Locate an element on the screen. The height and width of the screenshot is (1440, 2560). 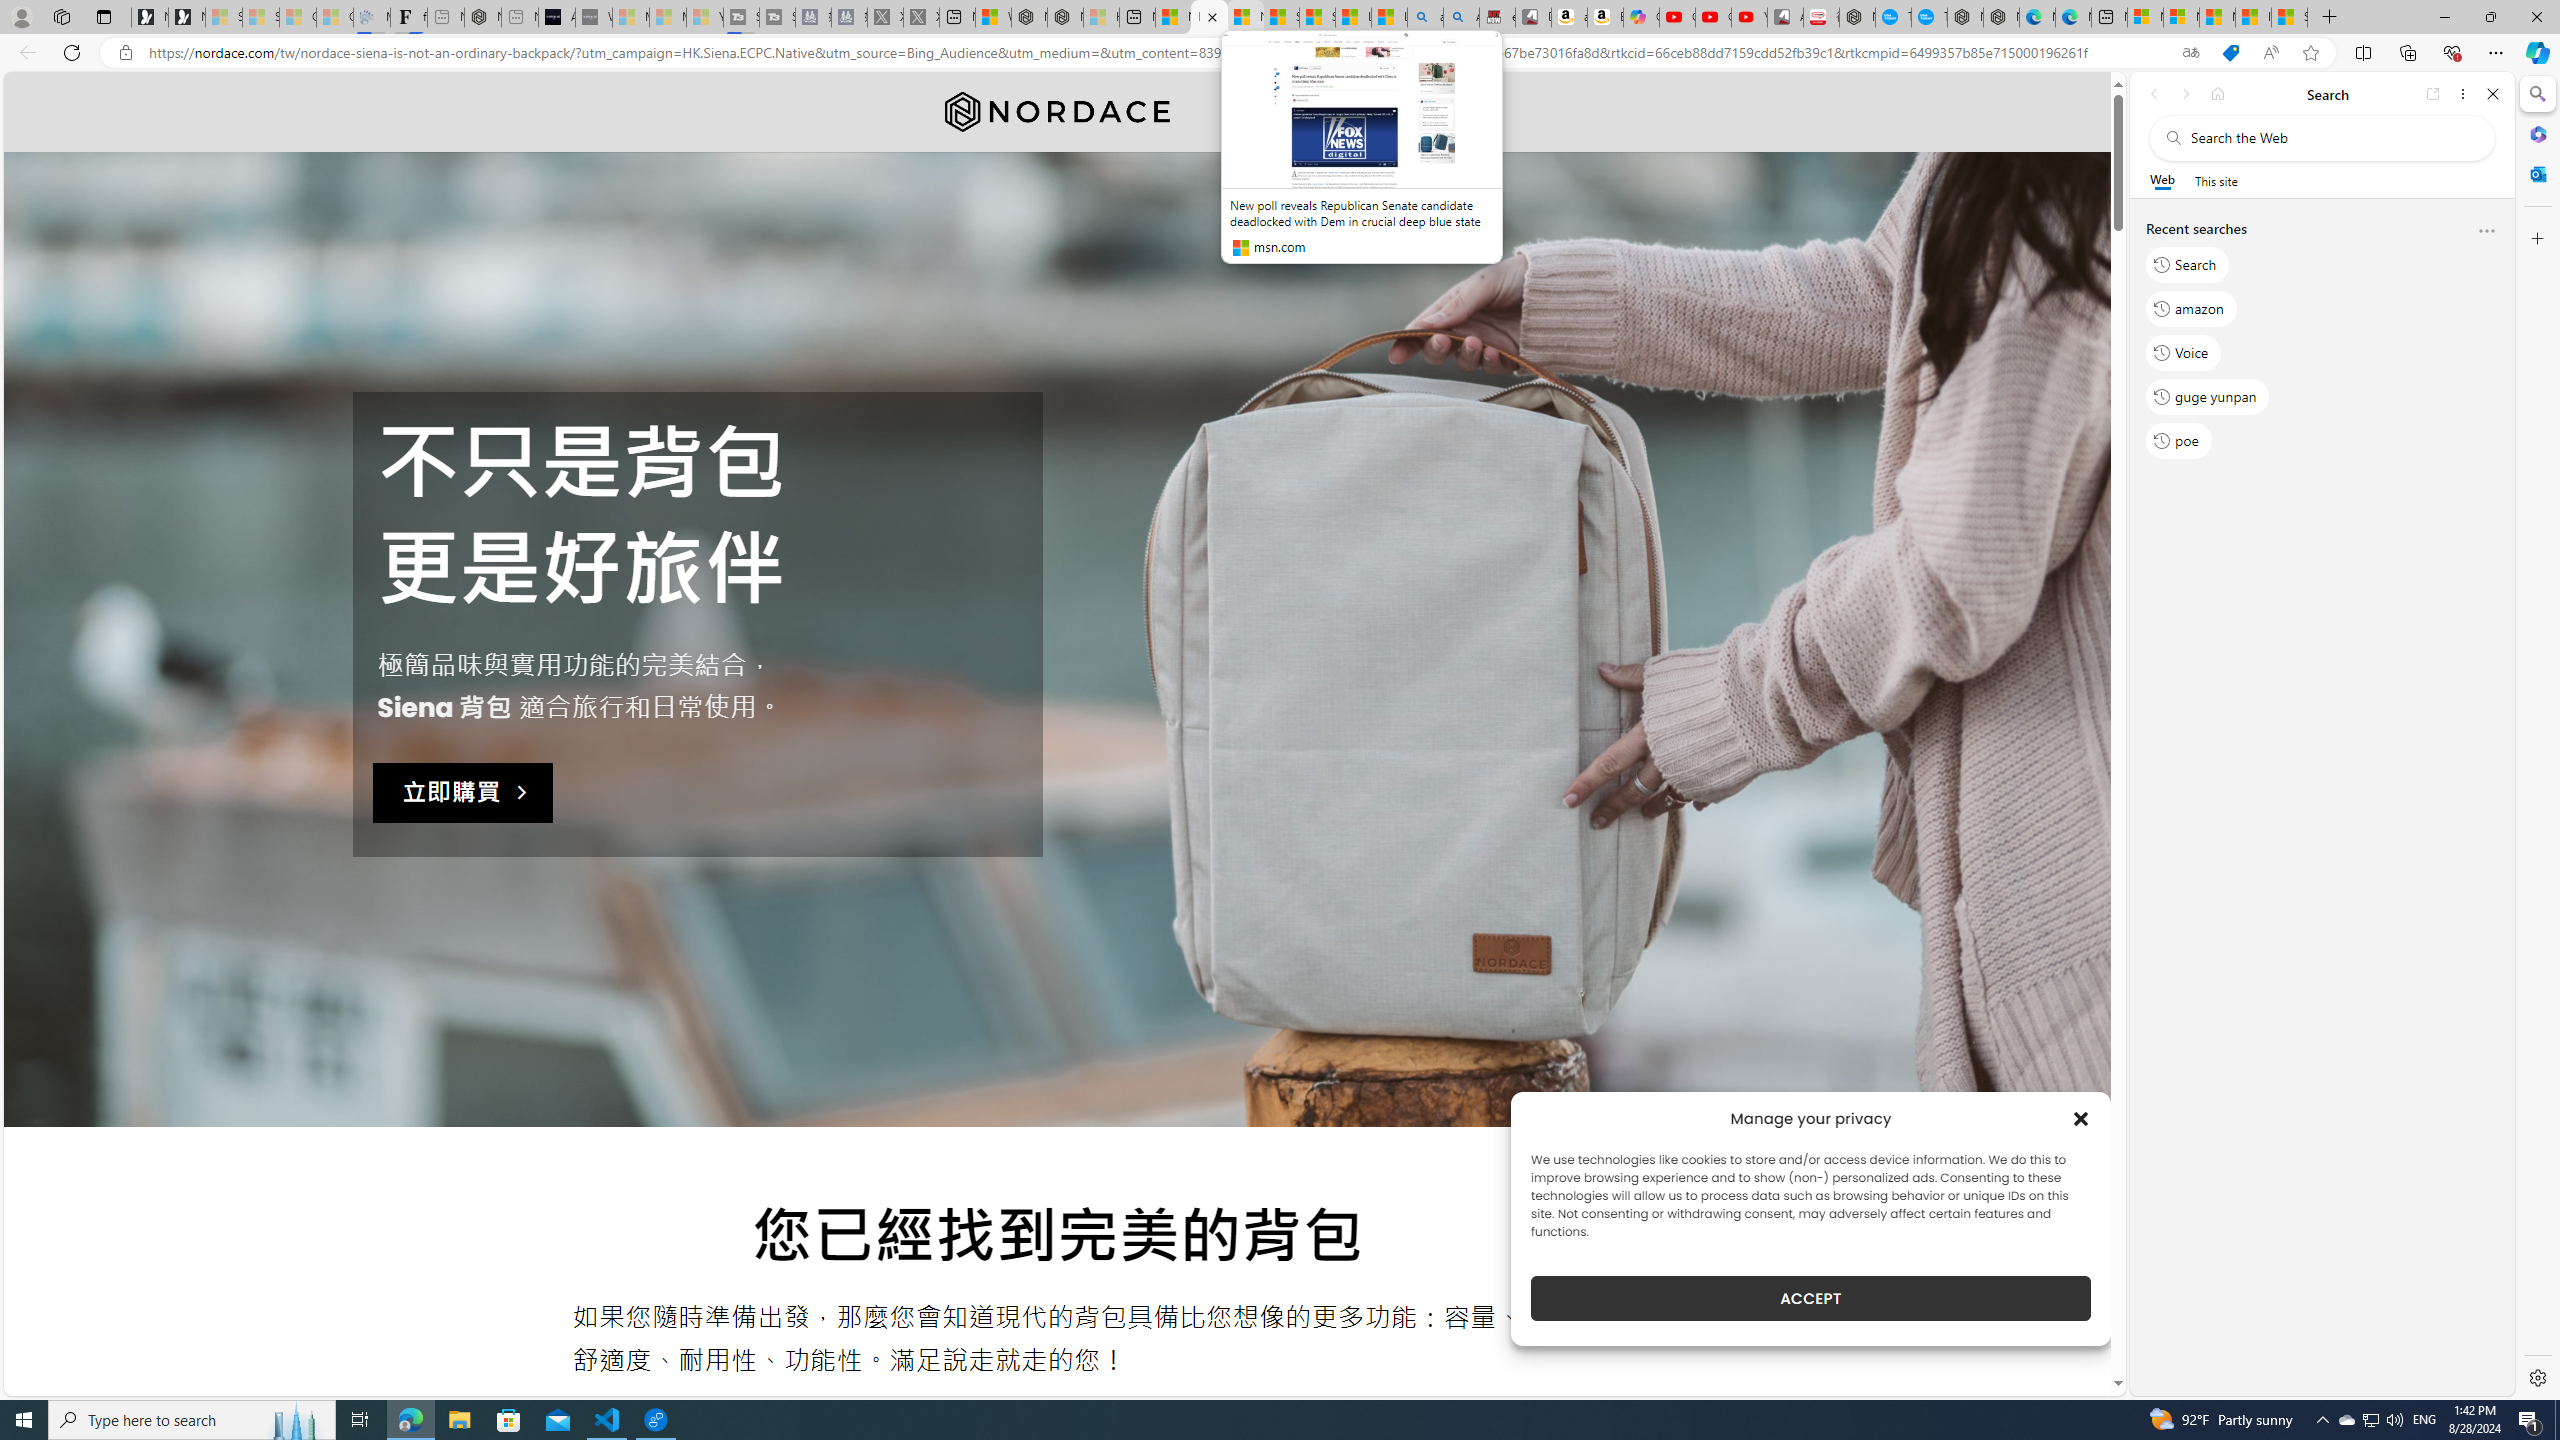
Voice is located at coordinates (2184, 353).